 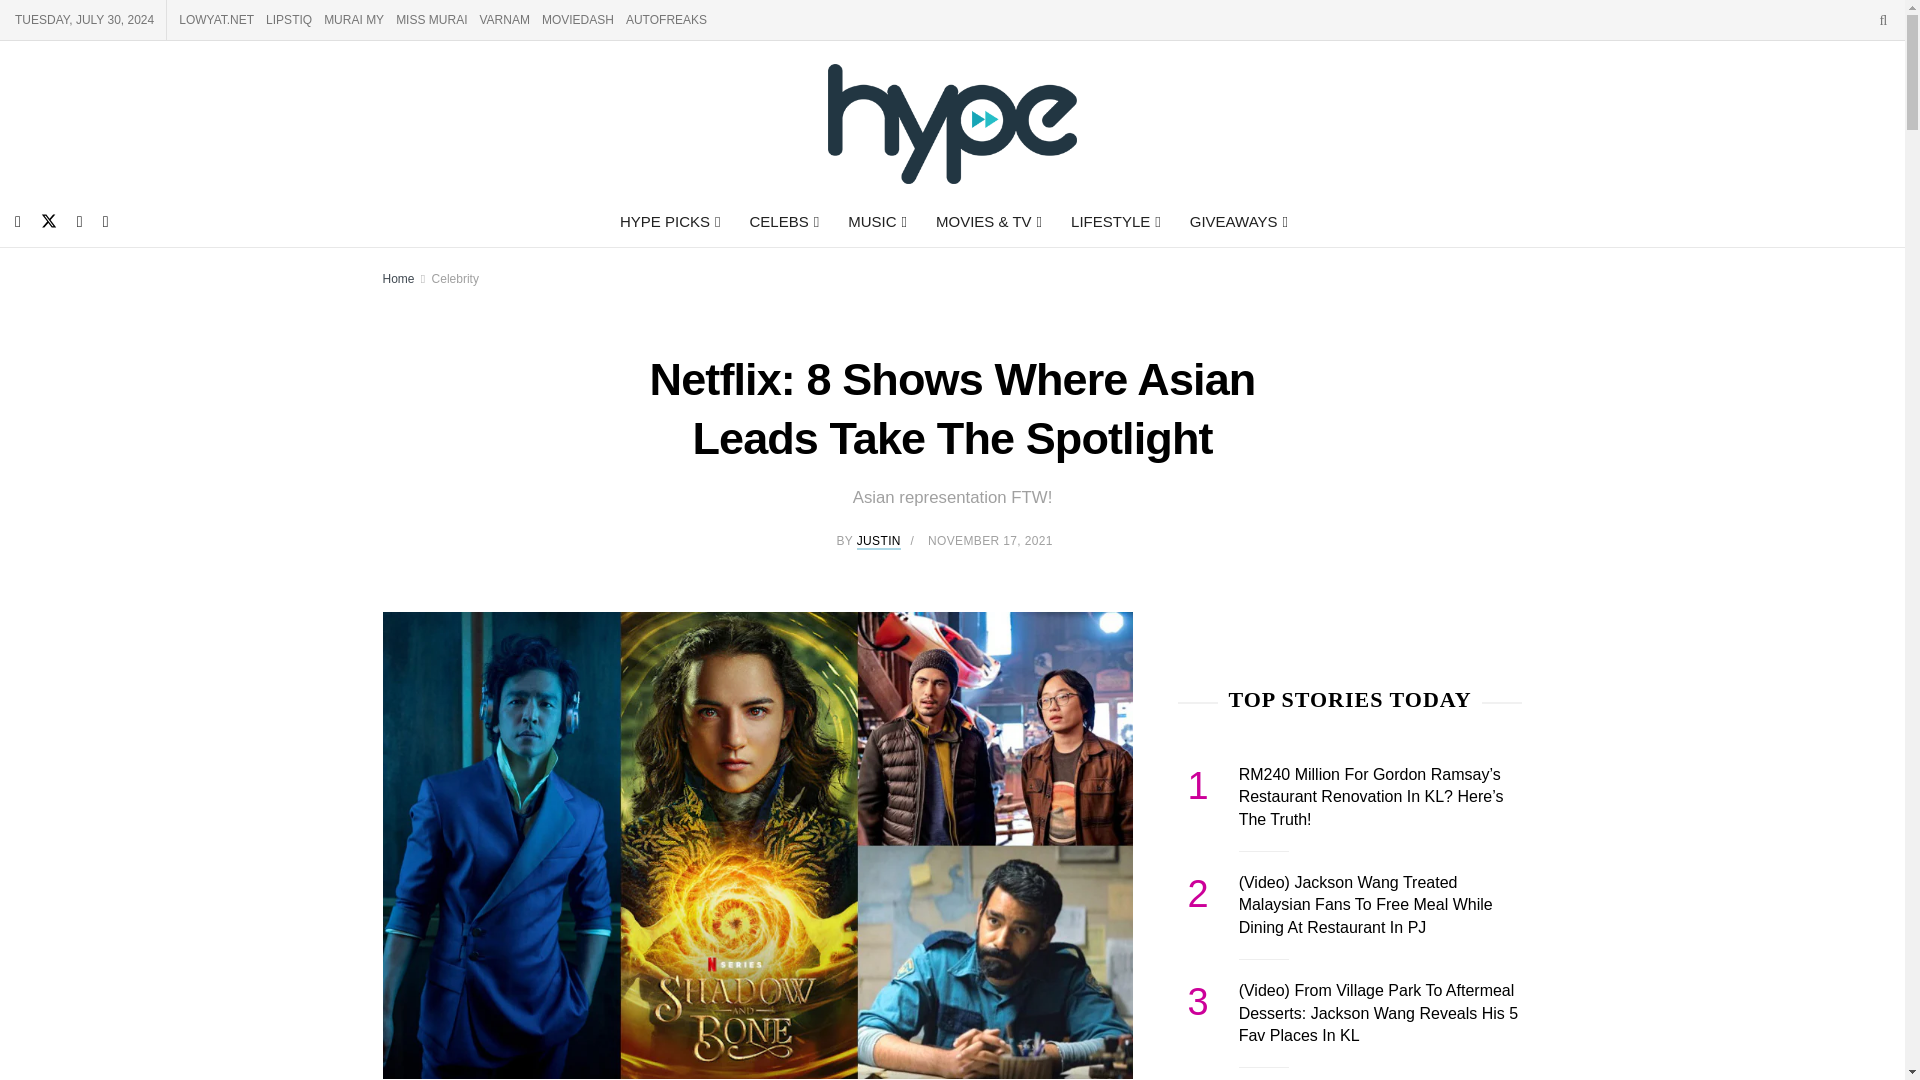 I want to click on LIPSTIQ, so click(x=288, y=20).